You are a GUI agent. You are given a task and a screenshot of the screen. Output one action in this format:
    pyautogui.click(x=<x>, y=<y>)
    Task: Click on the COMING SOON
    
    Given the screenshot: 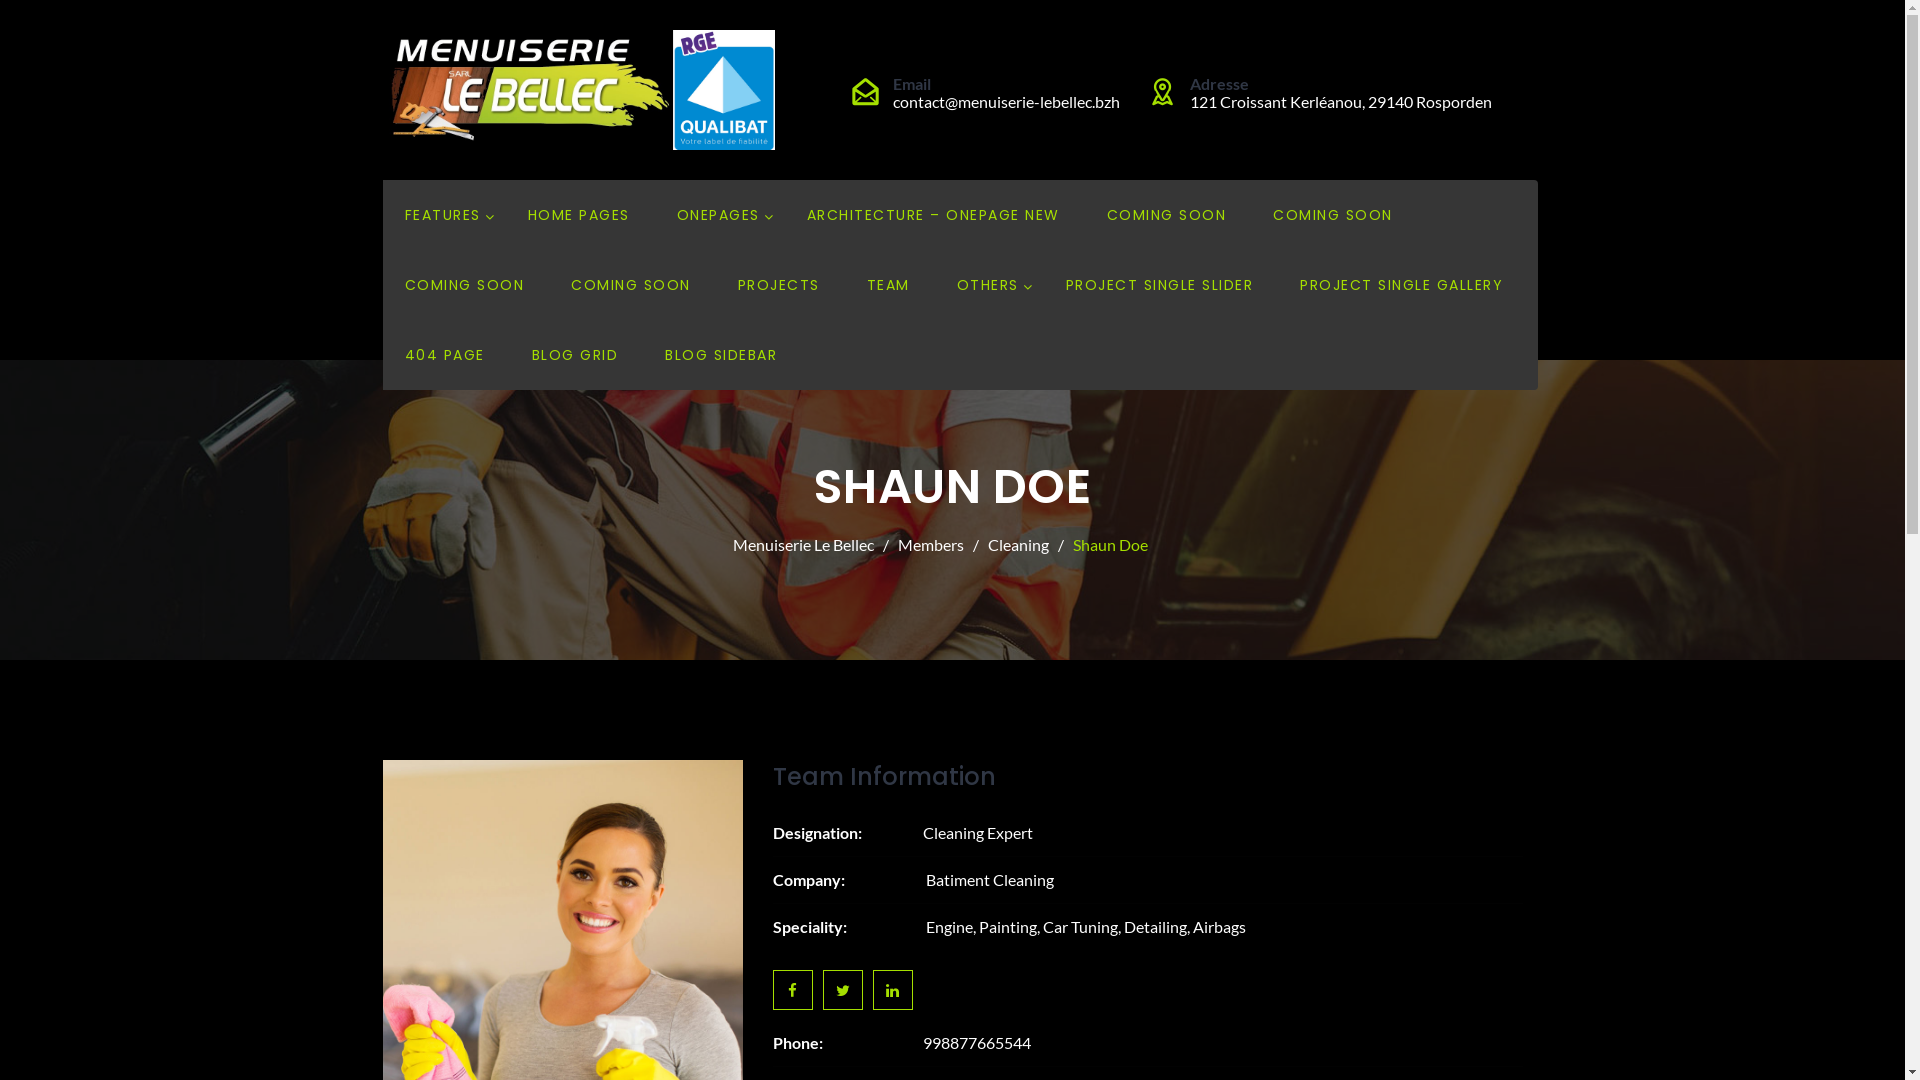 What is the action you would take?
    pyautogui.click(x=1333, y=215)
    